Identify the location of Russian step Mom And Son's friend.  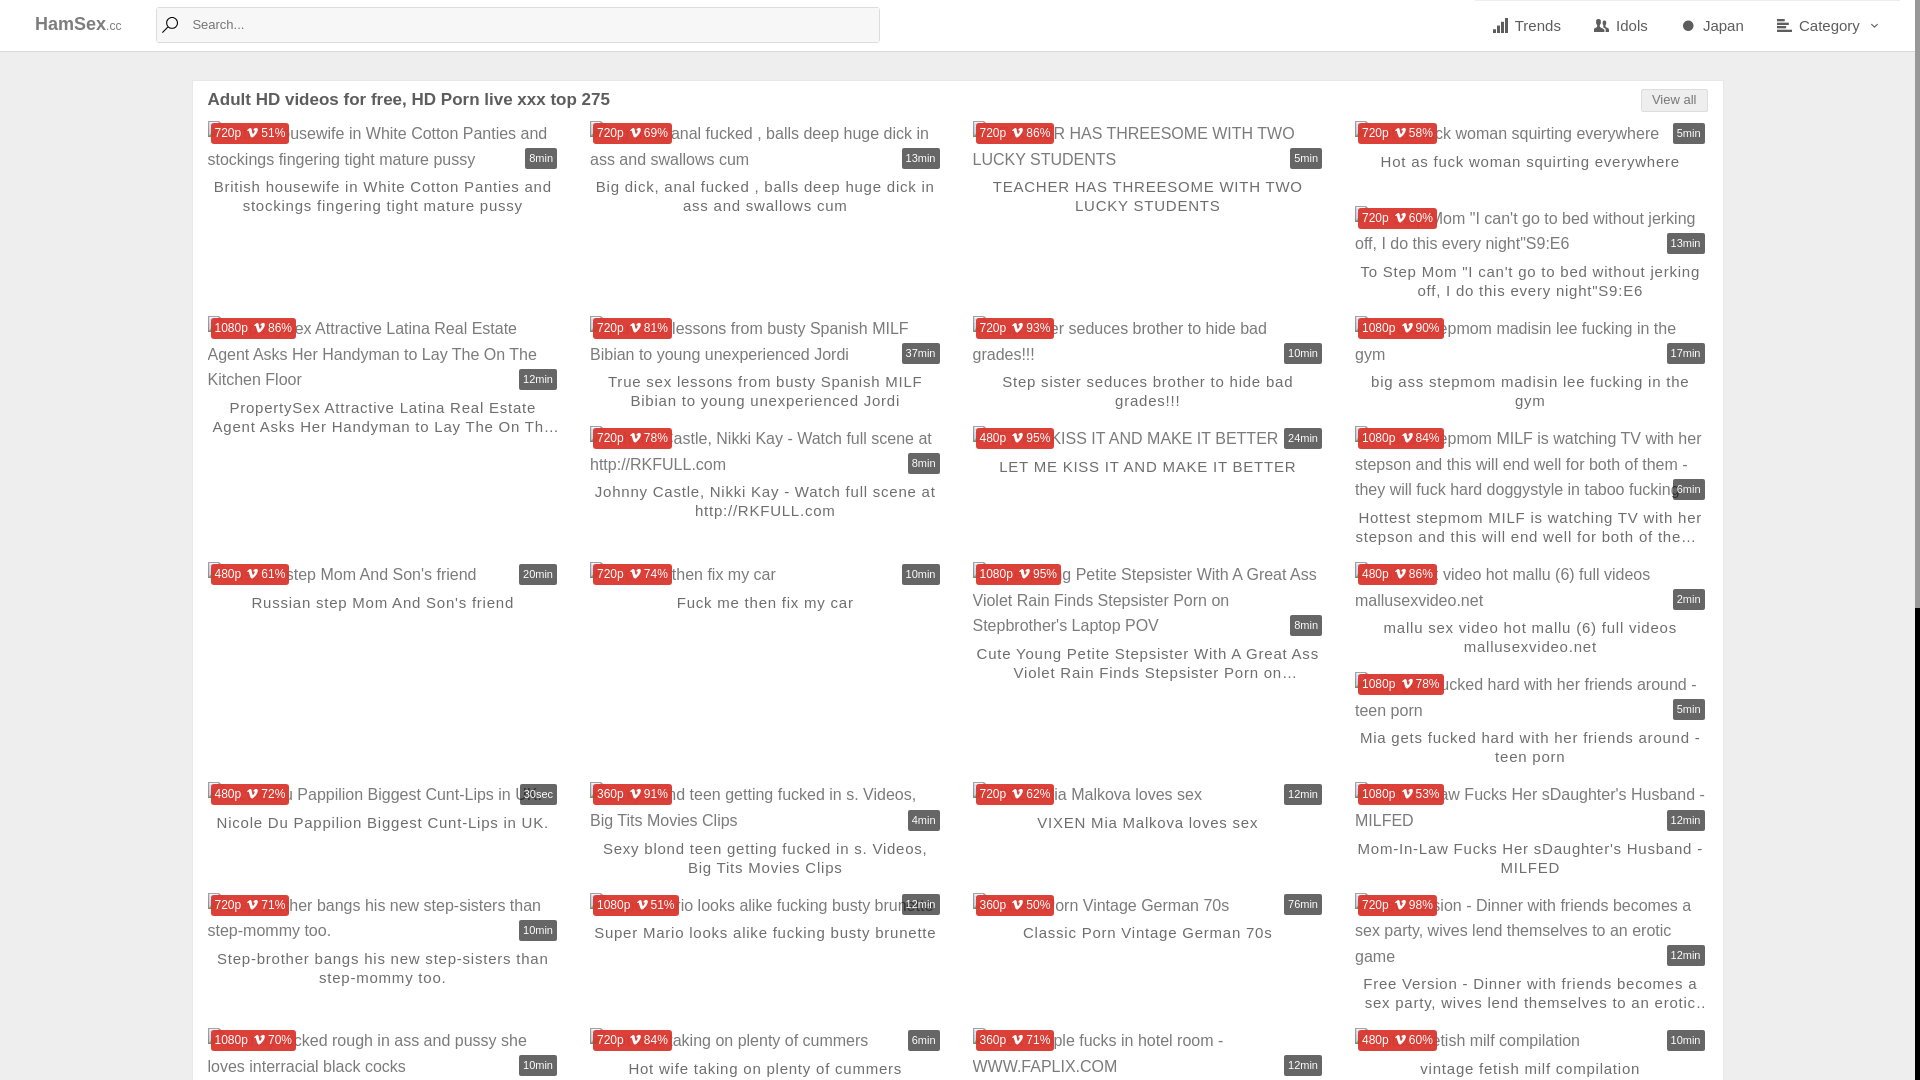
(384, 612).